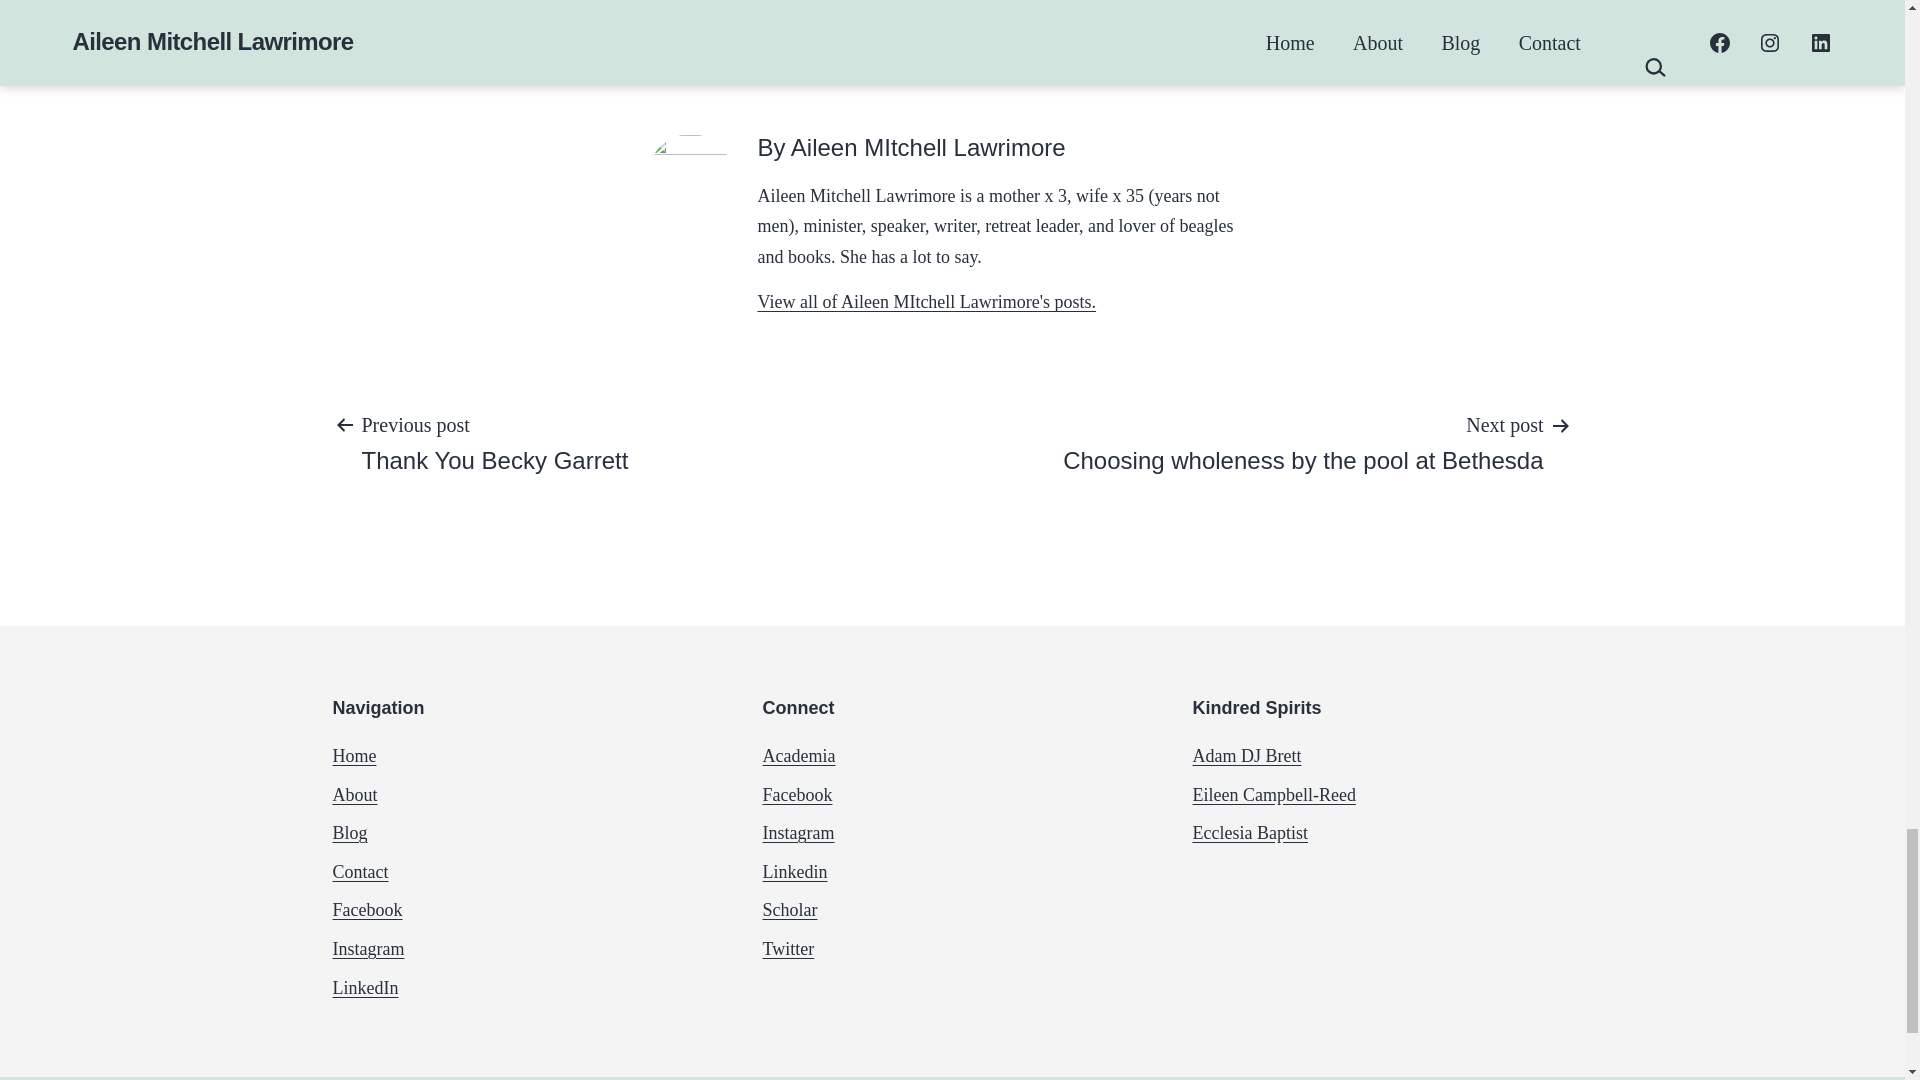 This screenshot has height=1080, width=1920. What do you see at coordinates (927, 302) in the screenshot?
I see `Family` at bounding box center [927, 302].